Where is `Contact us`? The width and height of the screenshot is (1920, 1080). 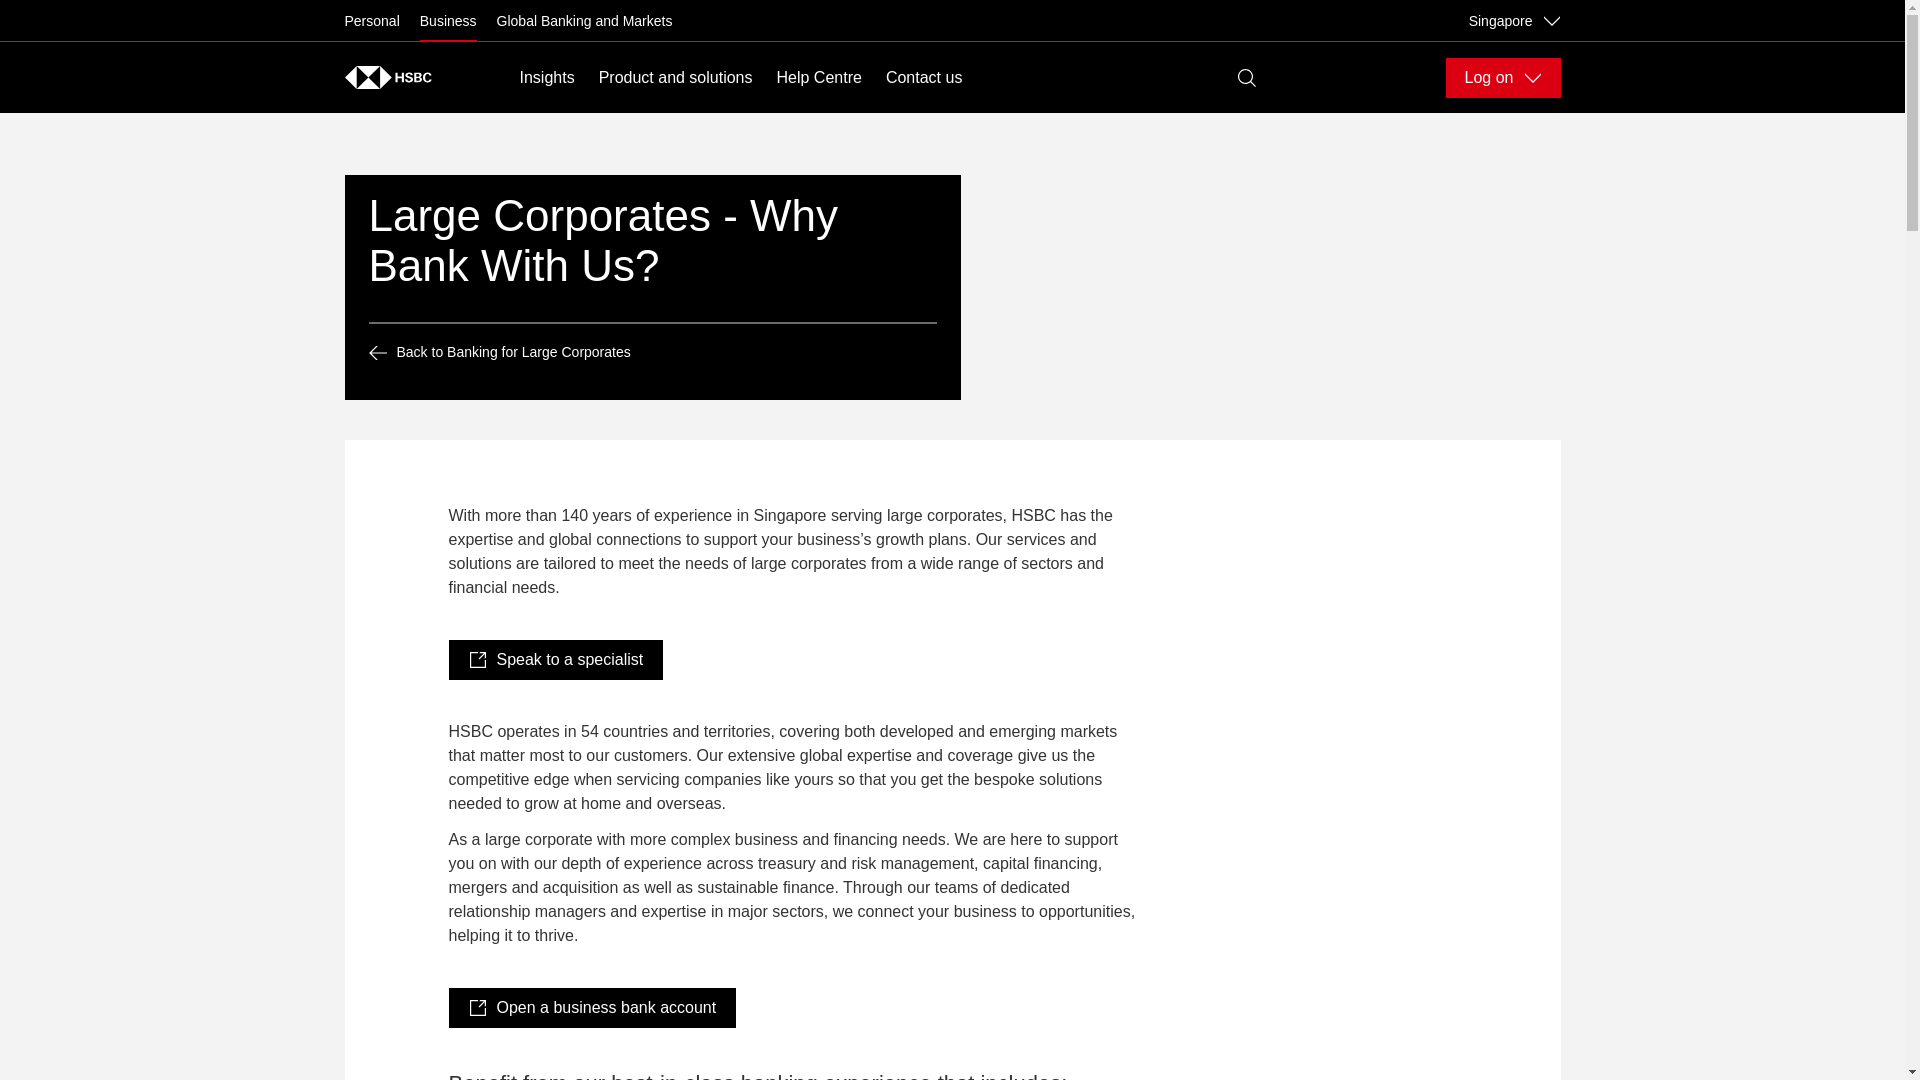
Contact us is located at coordinates (923, 77).